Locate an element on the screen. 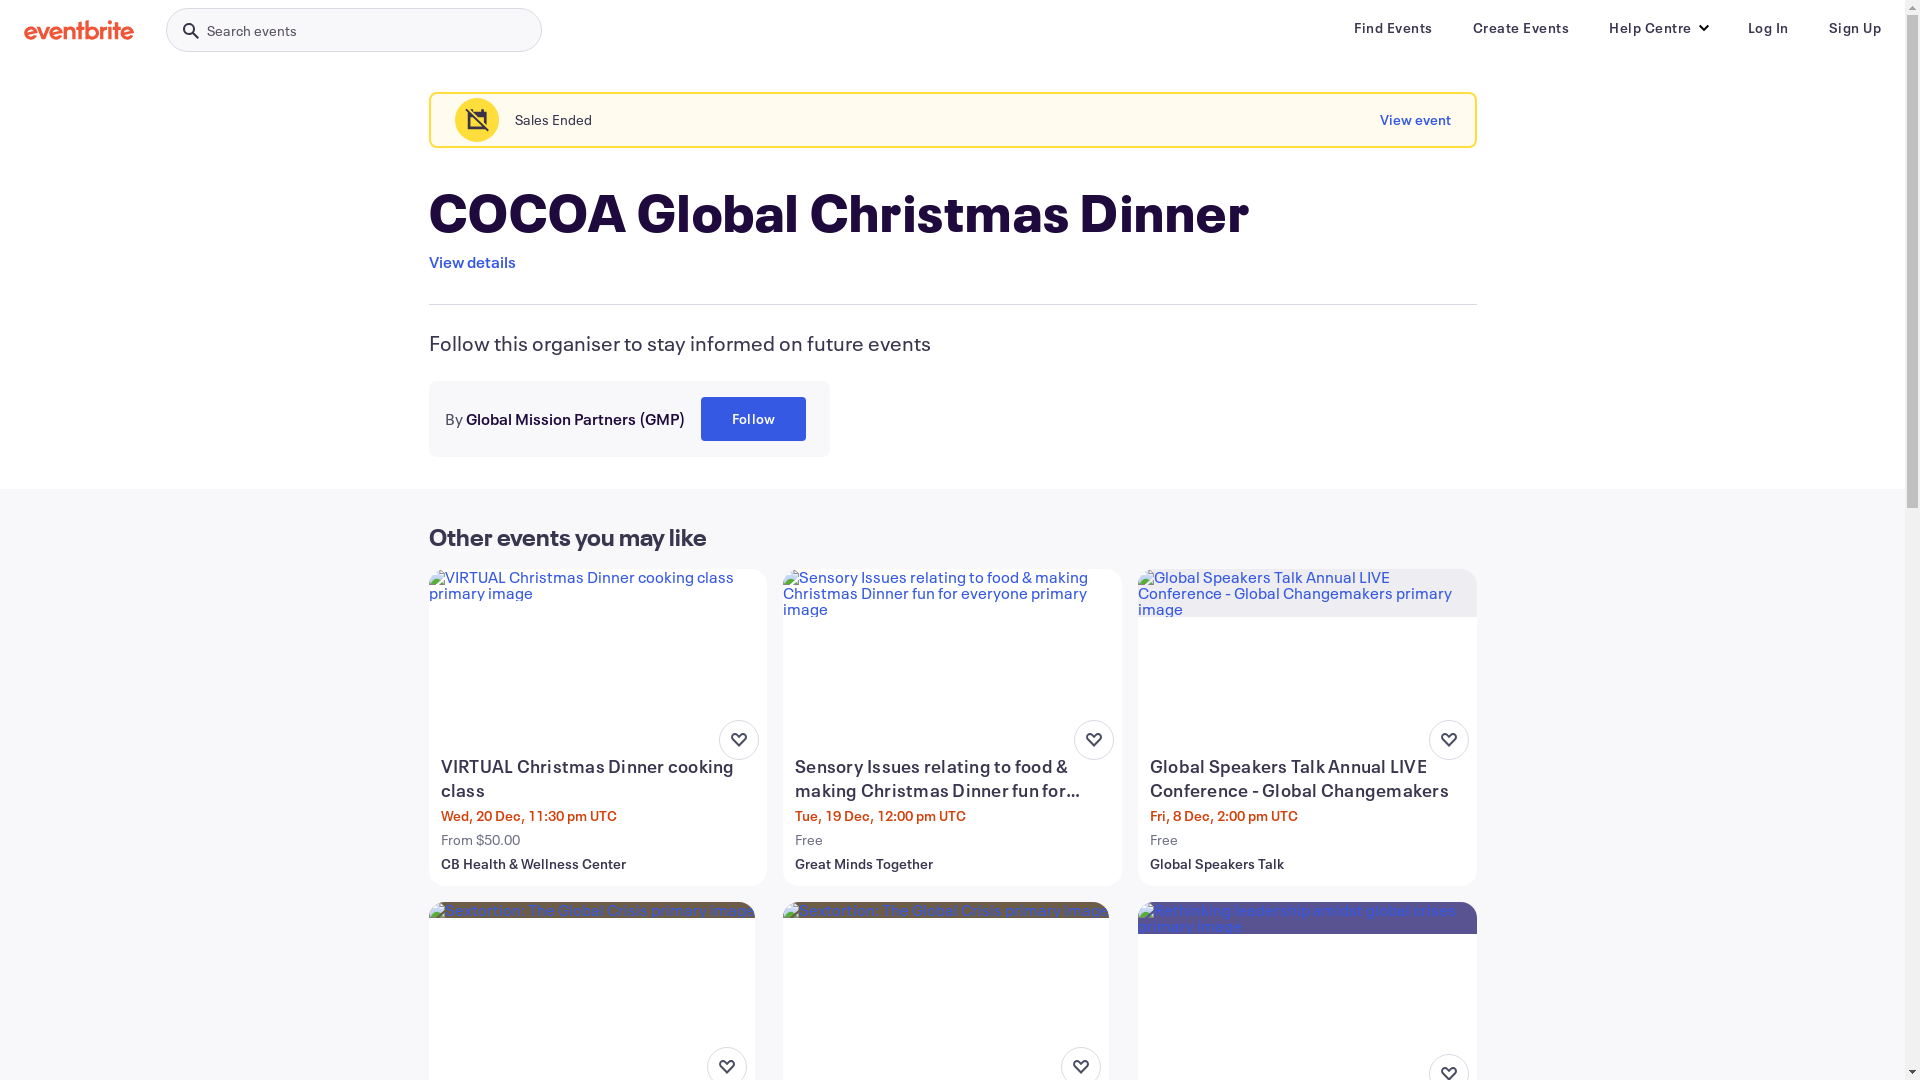 Image resolution: width=1920 pixels, height=1080 pixels. Find Events is located at coordinates (1394, 28).